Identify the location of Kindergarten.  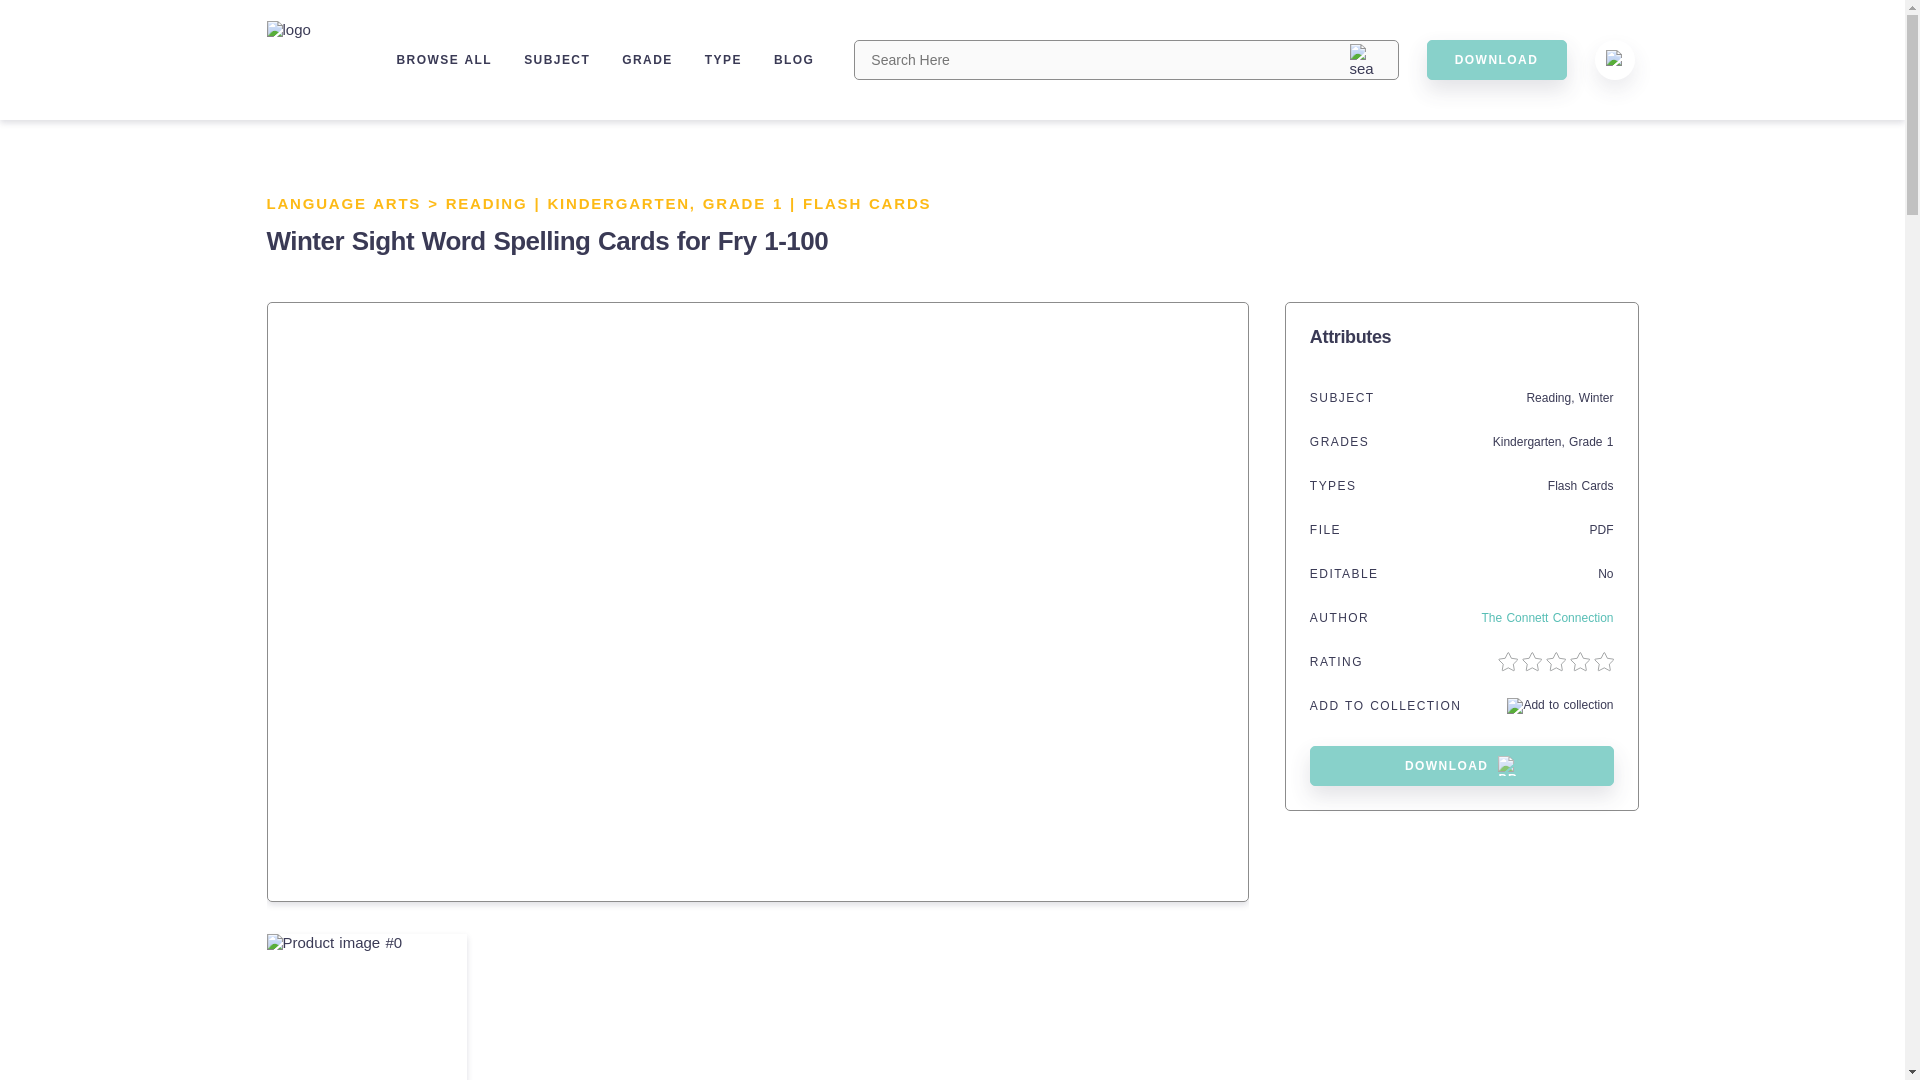
(1528, 442).